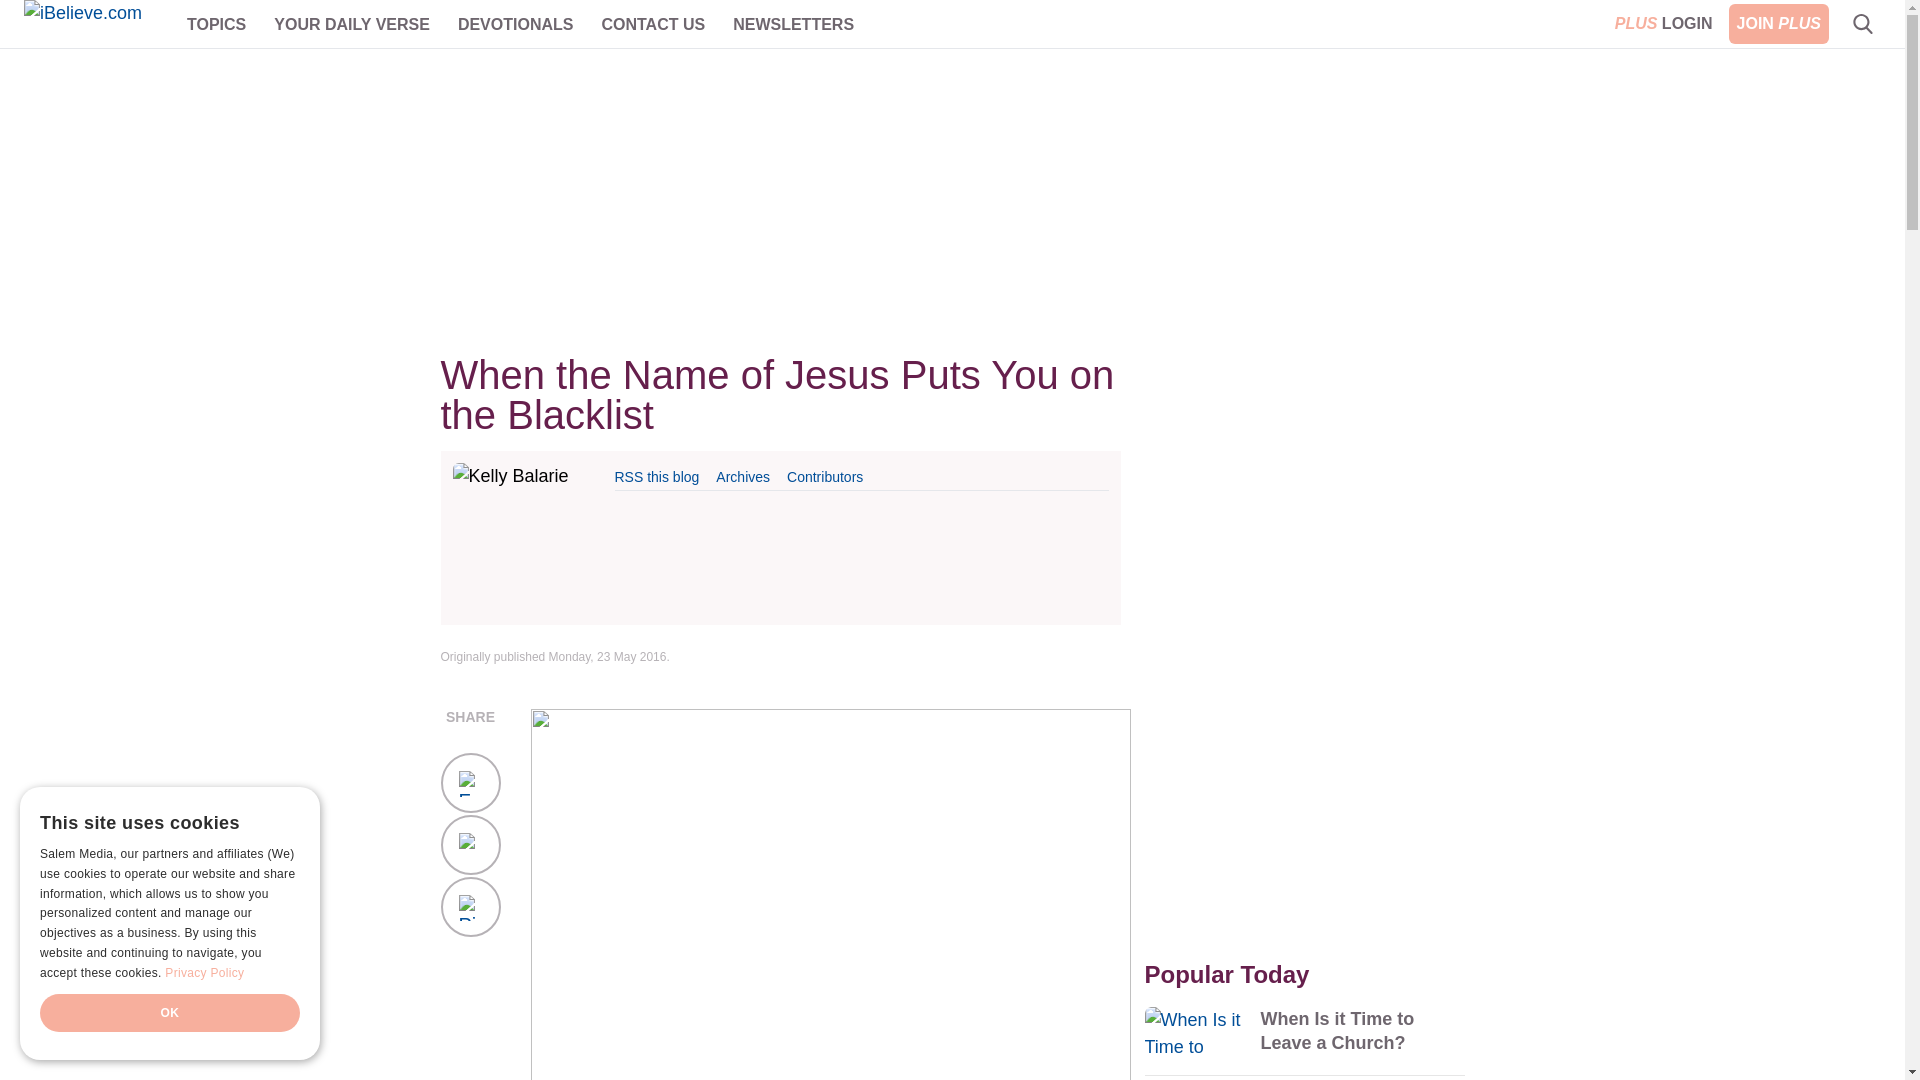 The image size is (1920, 1080). What do you see at coordinates (1779, 24) in the screenshot?
I see `JOIN PLUS` at bounding box center [1779, 24].